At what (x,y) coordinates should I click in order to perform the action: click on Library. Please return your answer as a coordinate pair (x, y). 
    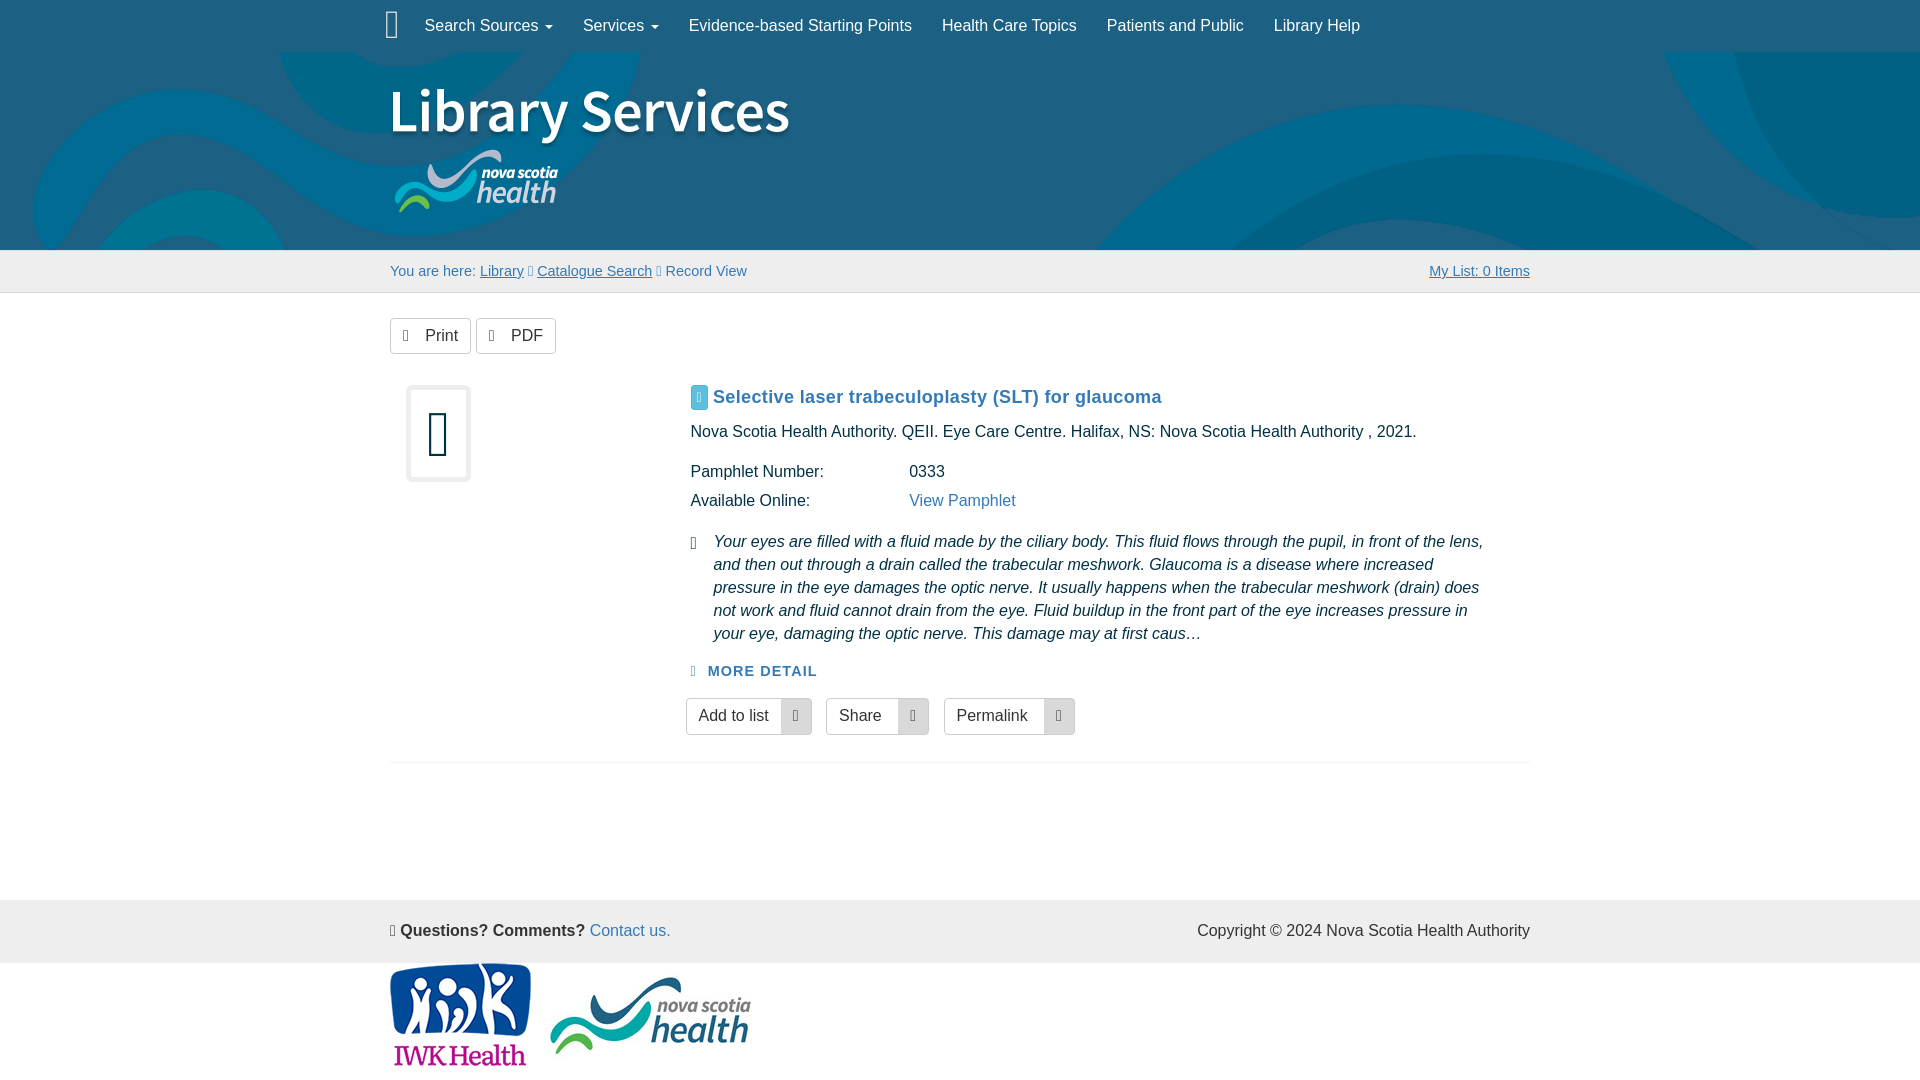
    Looking at the image, I should click on (502, 270).